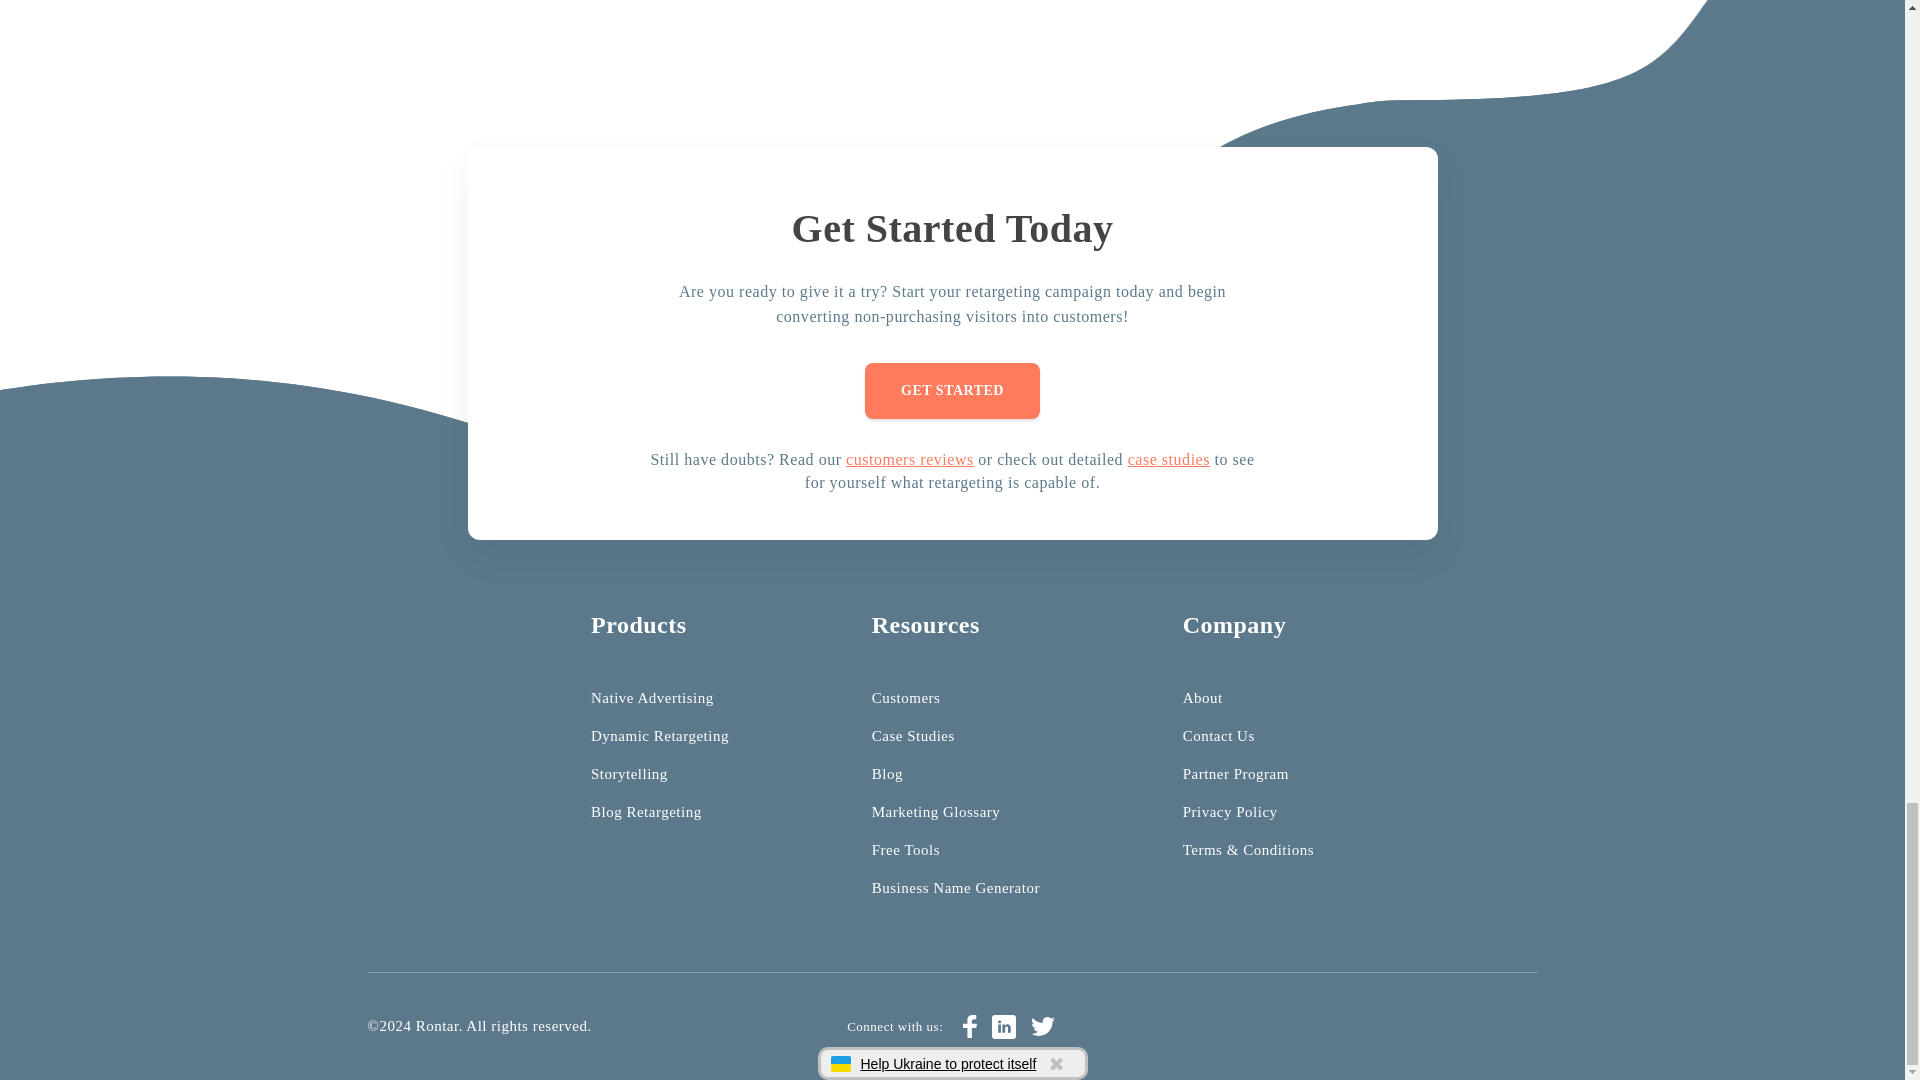 Image resolution: width=1920 pixels, height=1080 pixels. What do you see at coordinates (886, 773) in the screenshot?
I see `Blog` at bounding box center [886, 773].